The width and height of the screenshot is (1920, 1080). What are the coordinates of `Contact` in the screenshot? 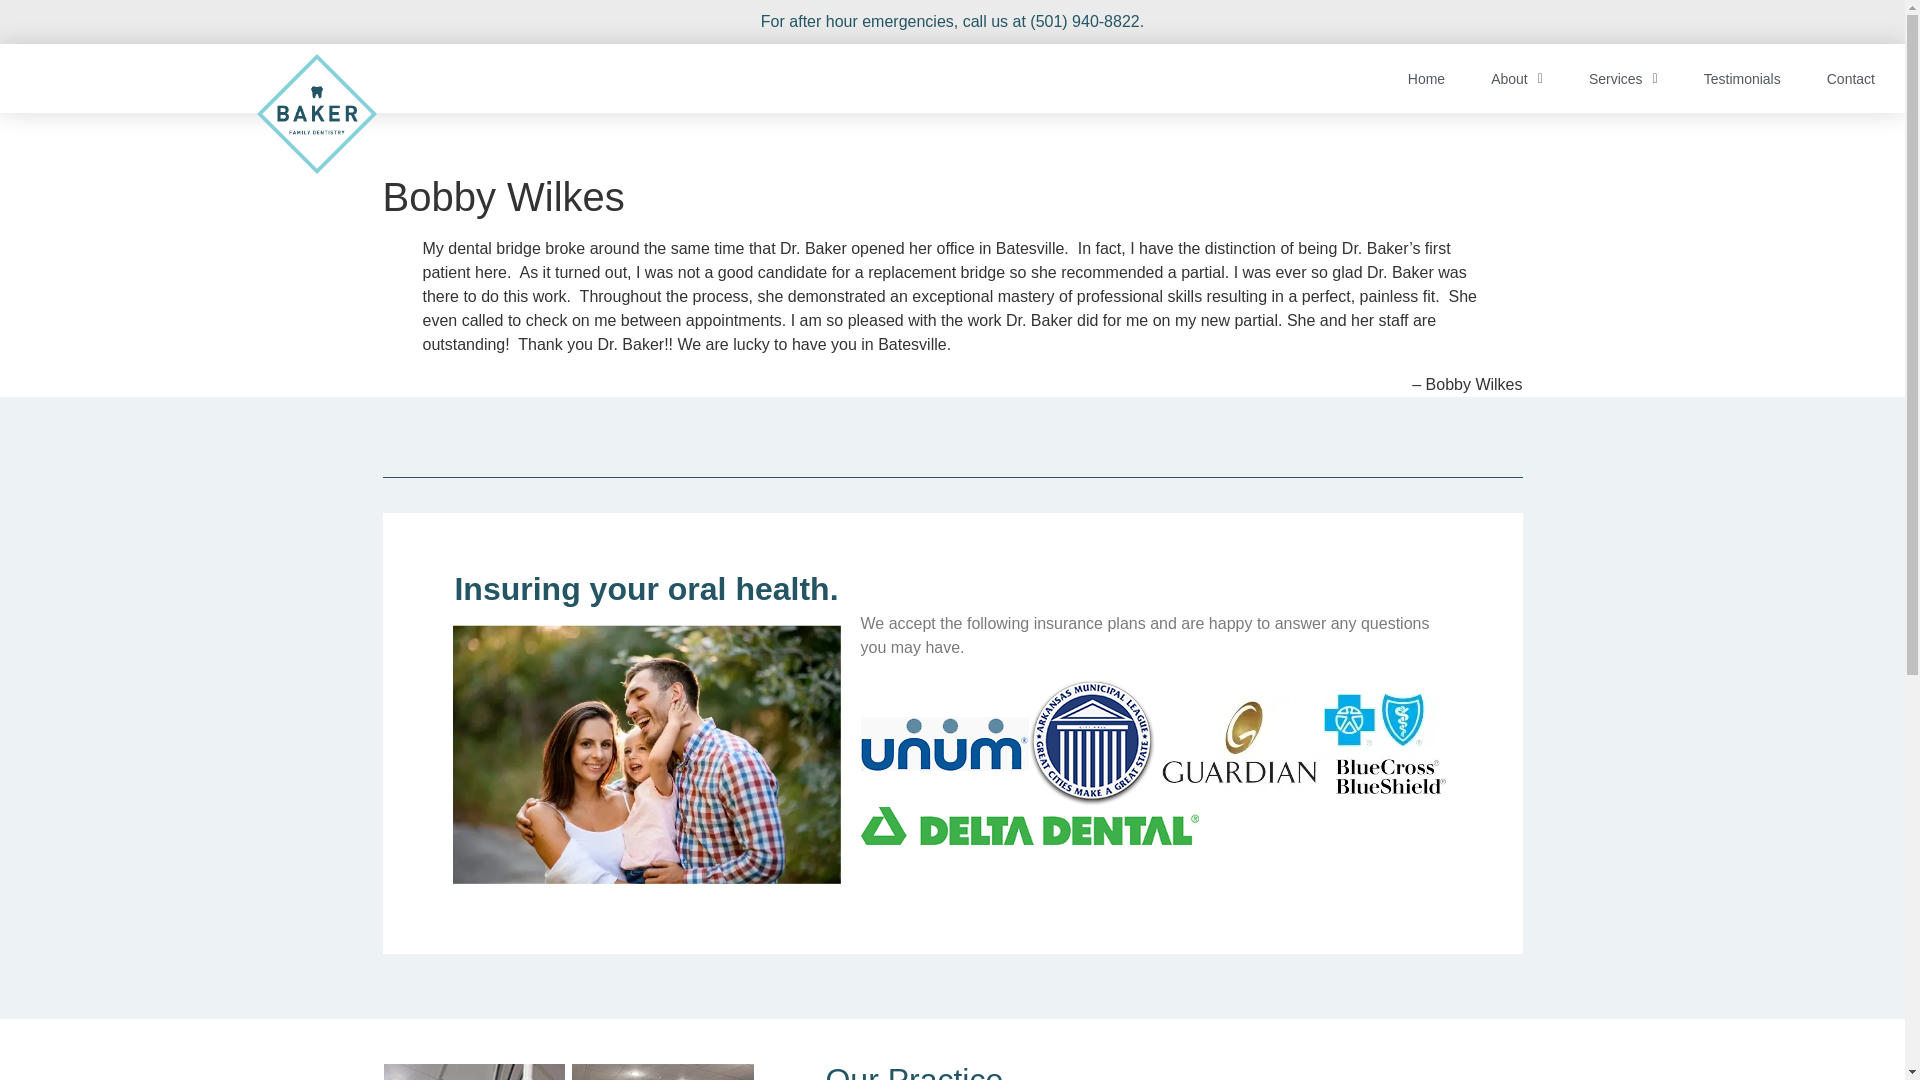 It's located at (1850, 78).